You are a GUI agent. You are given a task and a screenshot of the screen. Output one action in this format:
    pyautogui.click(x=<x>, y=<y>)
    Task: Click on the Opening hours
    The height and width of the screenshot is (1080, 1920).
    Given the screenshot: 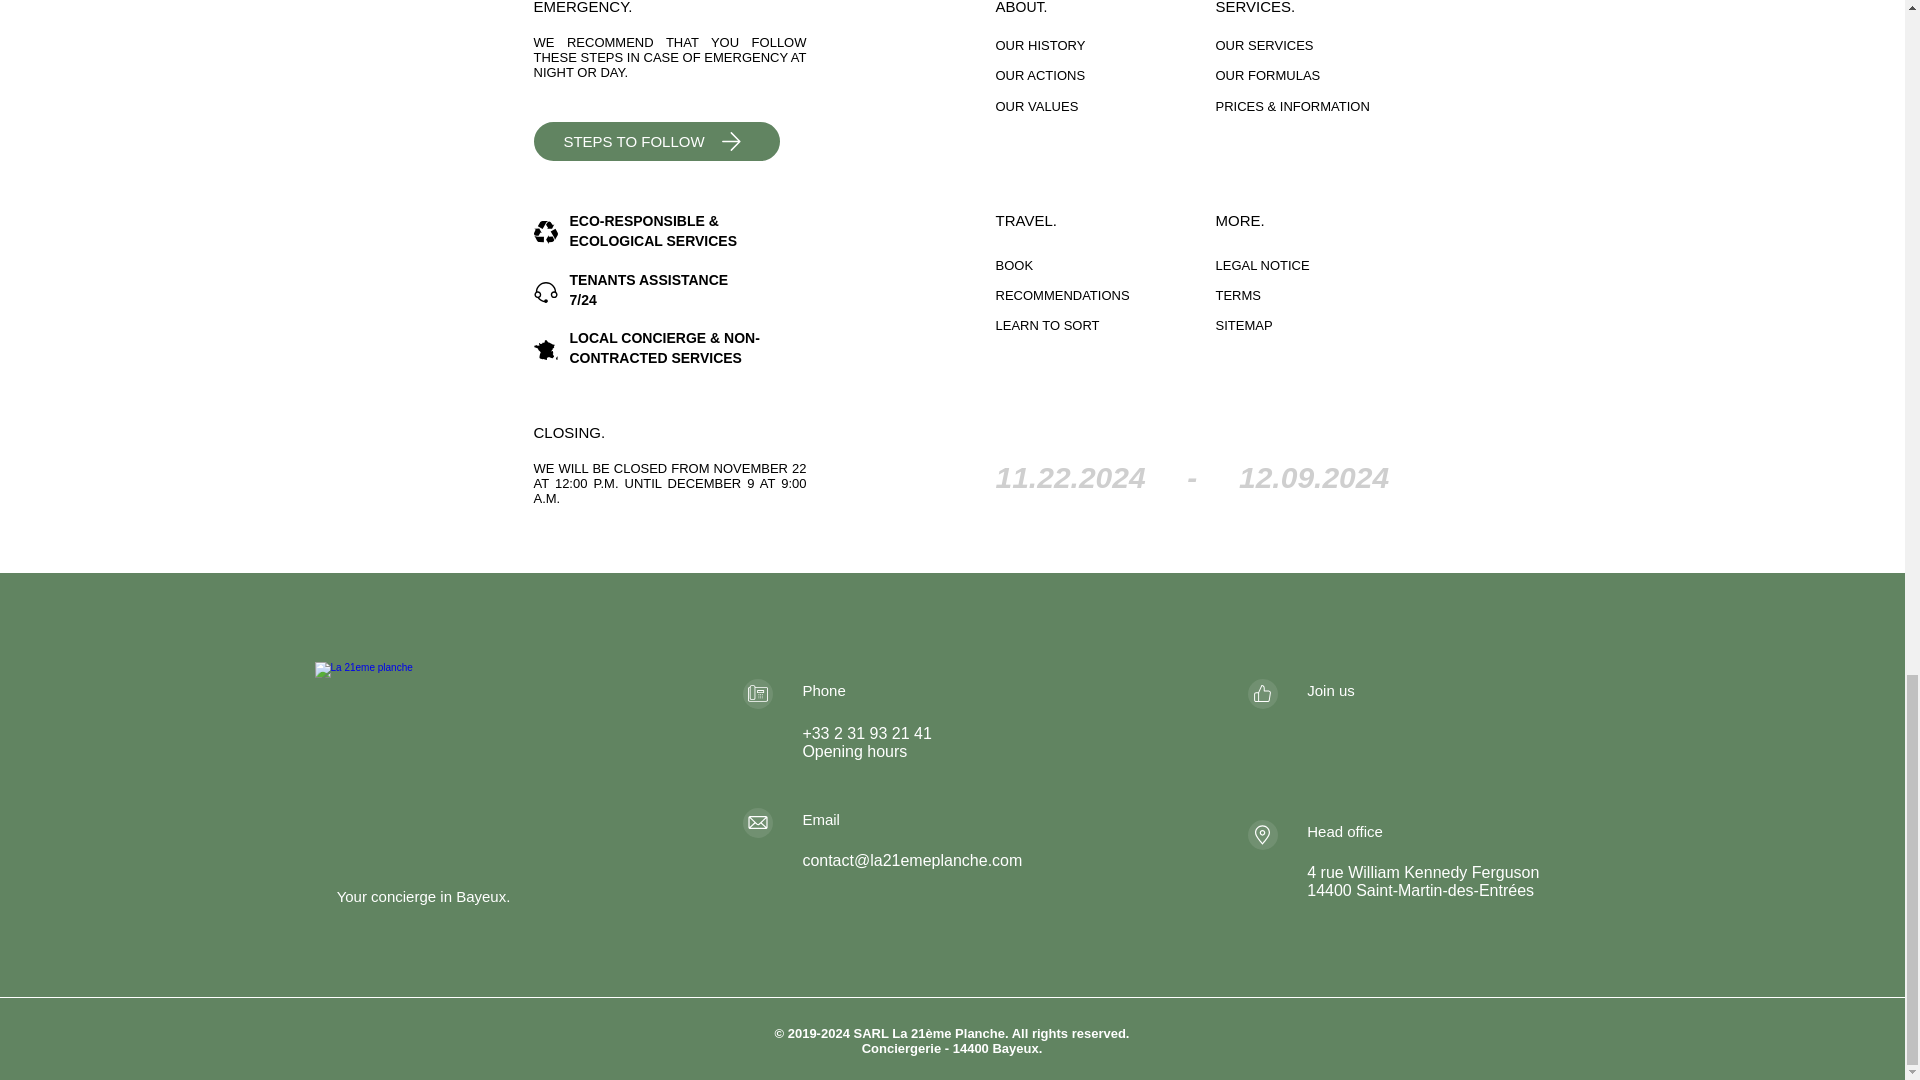 What is the action you would take?
    pyautogui.click(x=854, y=752)
    